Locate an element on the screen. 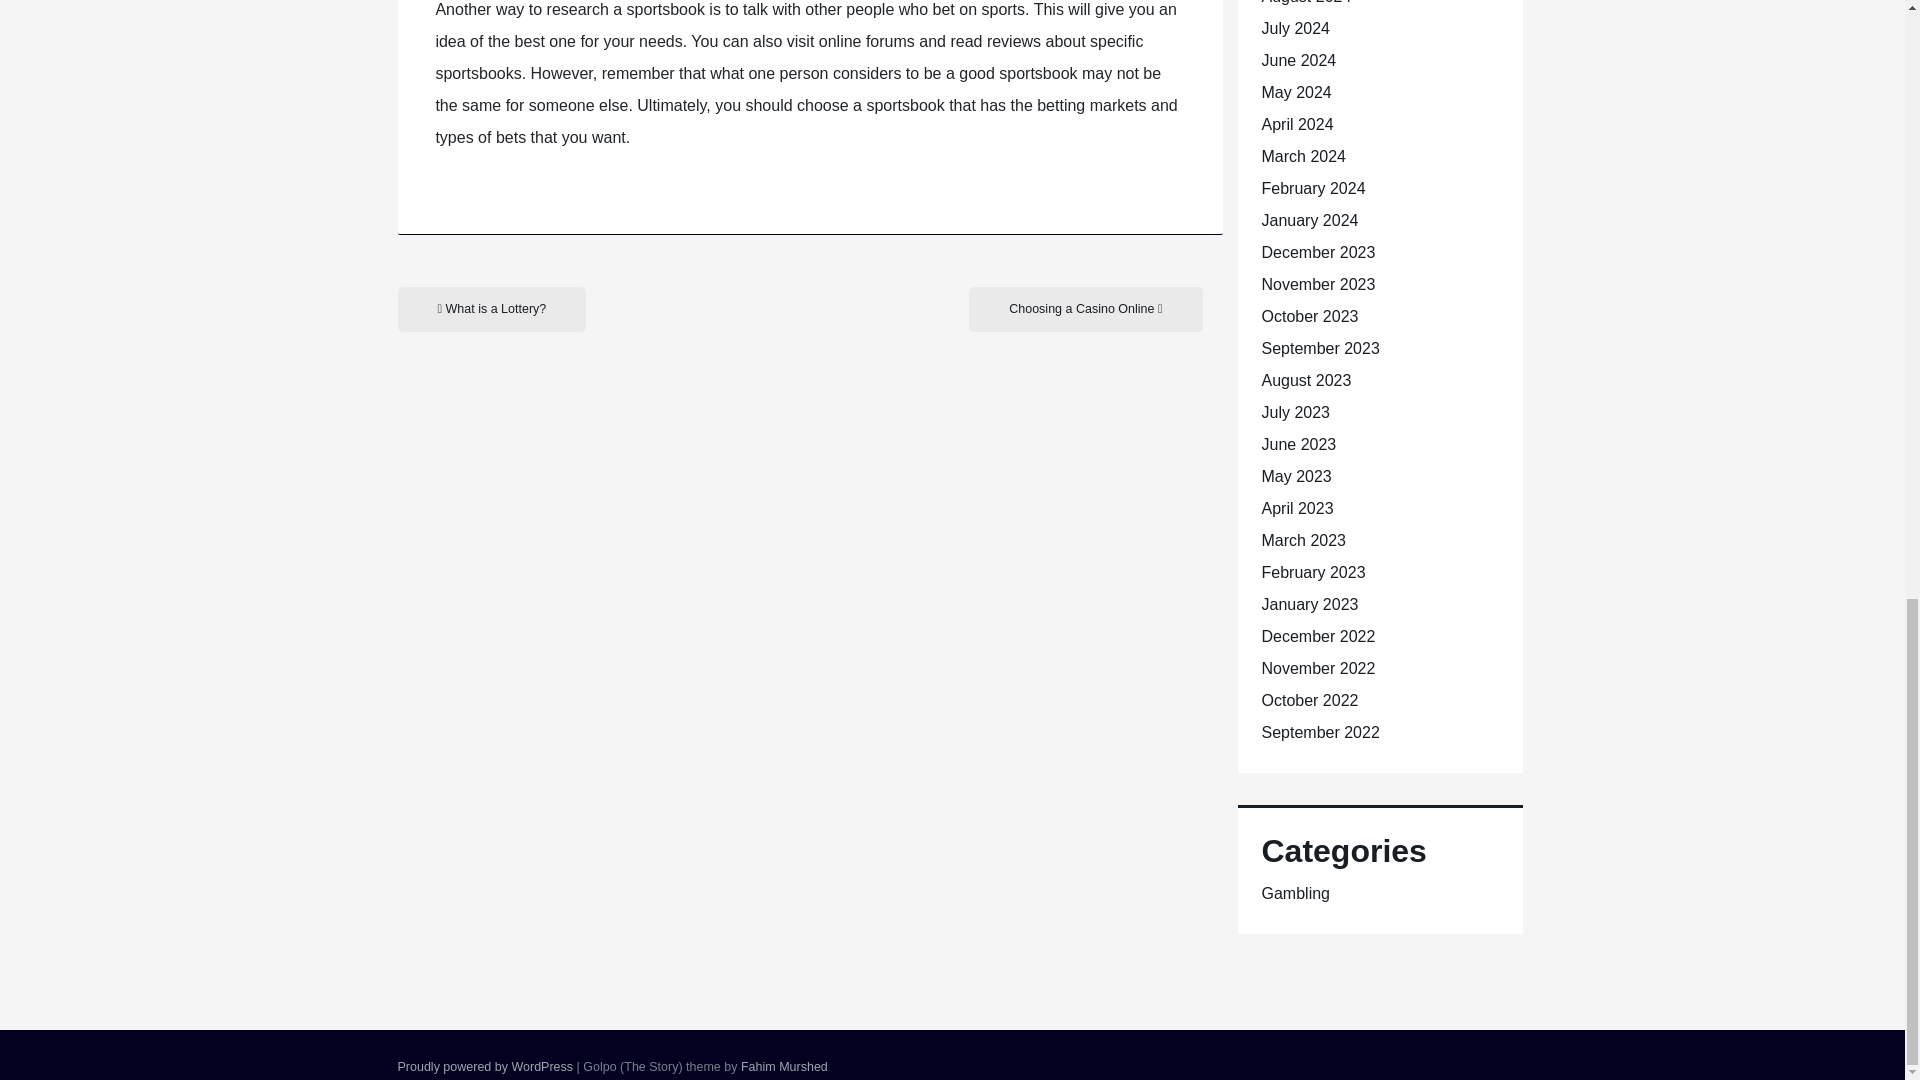  August 2023 is located at coordinates (1306, 380).